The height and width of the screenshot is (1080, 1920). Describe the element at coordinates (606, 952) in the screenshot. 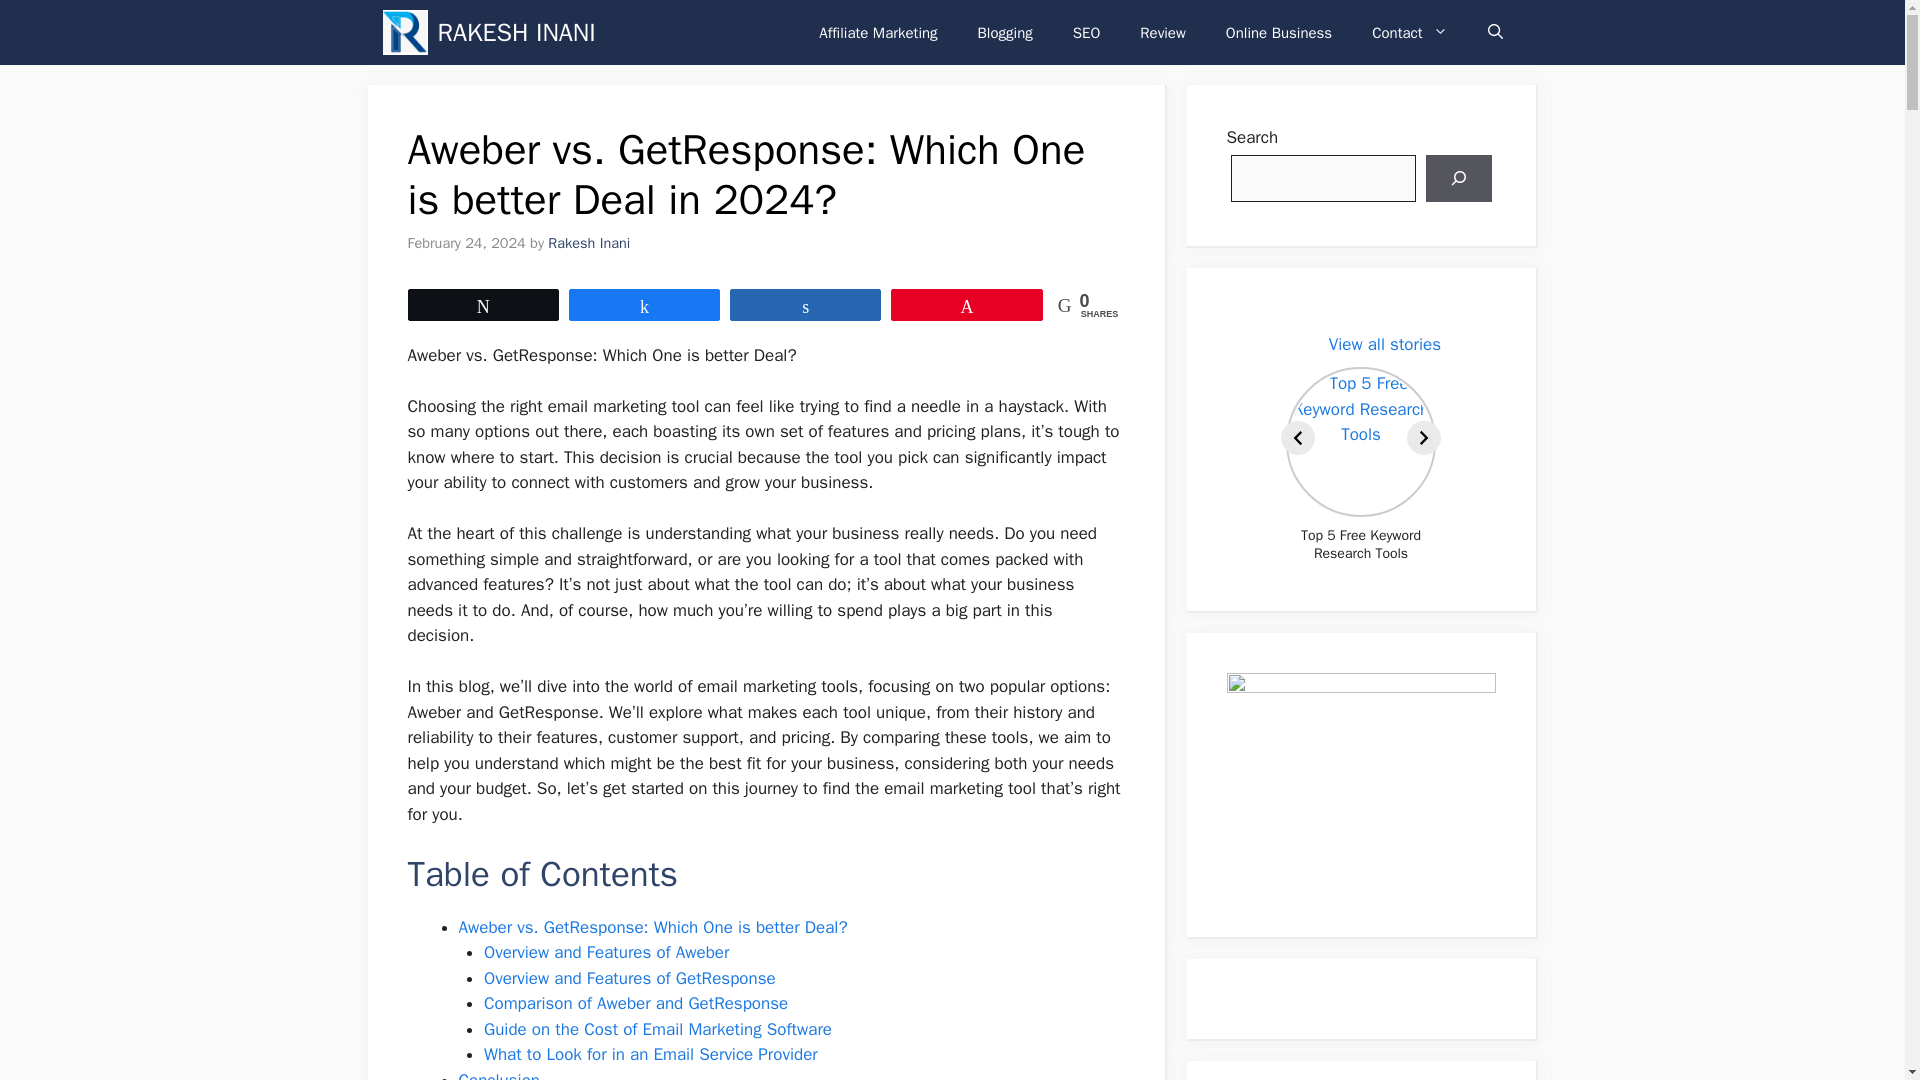

I see `Overview and Features of Aweber` at that location.